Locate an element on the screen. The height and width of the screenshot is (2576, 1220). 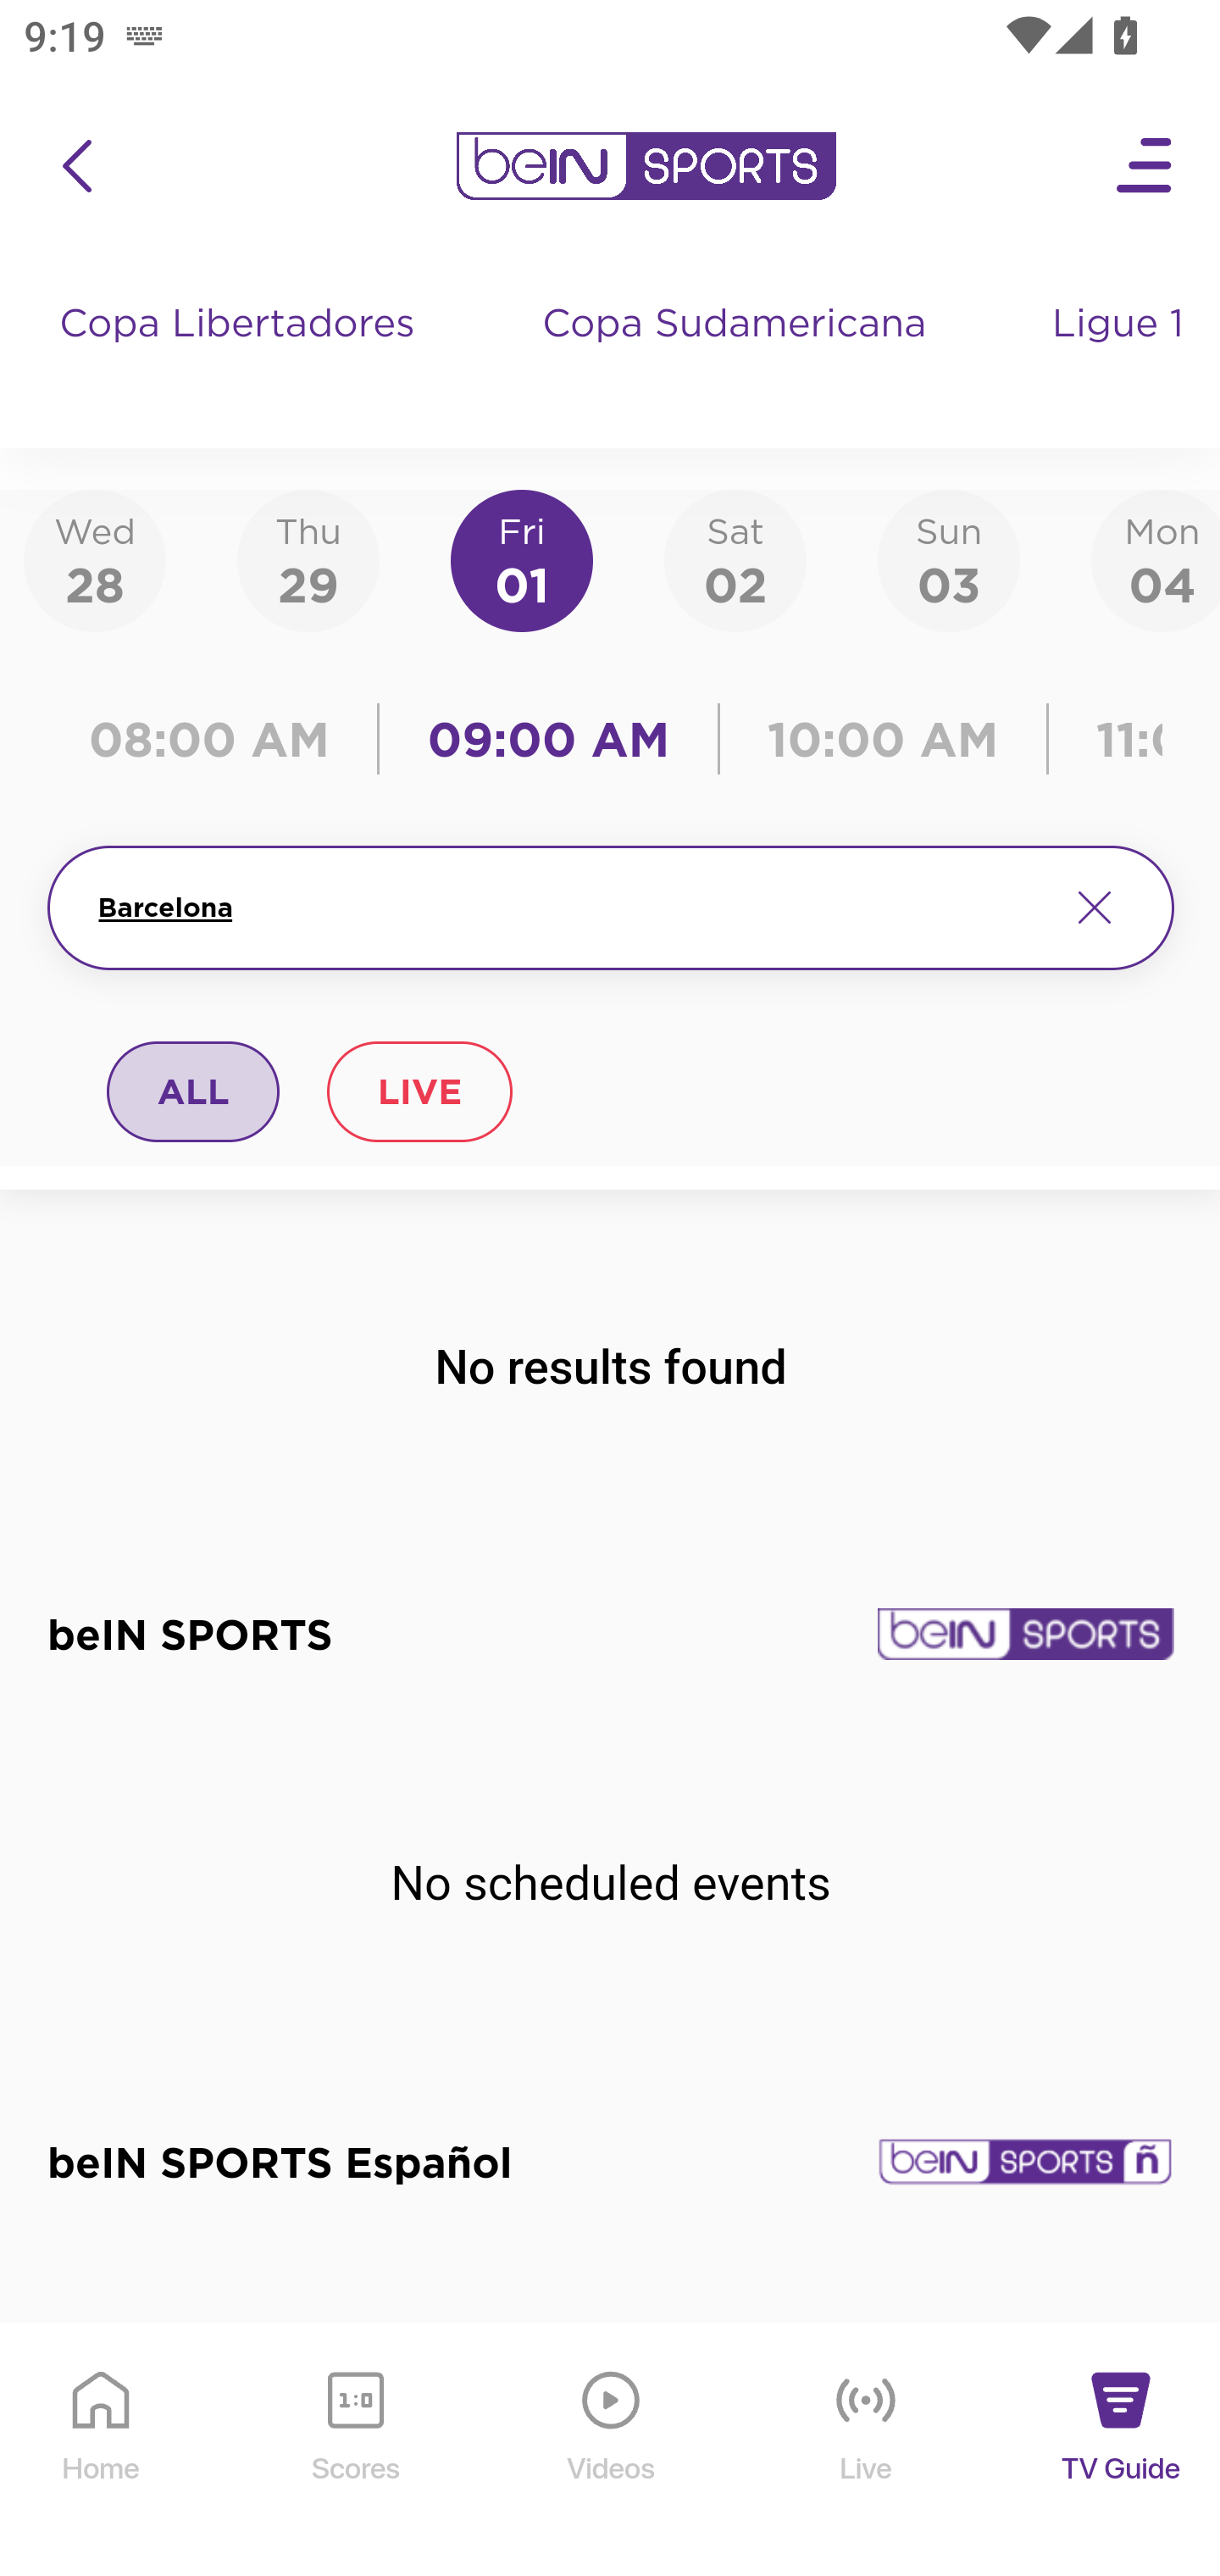
Thu29 is located at coordinates (308, 559).